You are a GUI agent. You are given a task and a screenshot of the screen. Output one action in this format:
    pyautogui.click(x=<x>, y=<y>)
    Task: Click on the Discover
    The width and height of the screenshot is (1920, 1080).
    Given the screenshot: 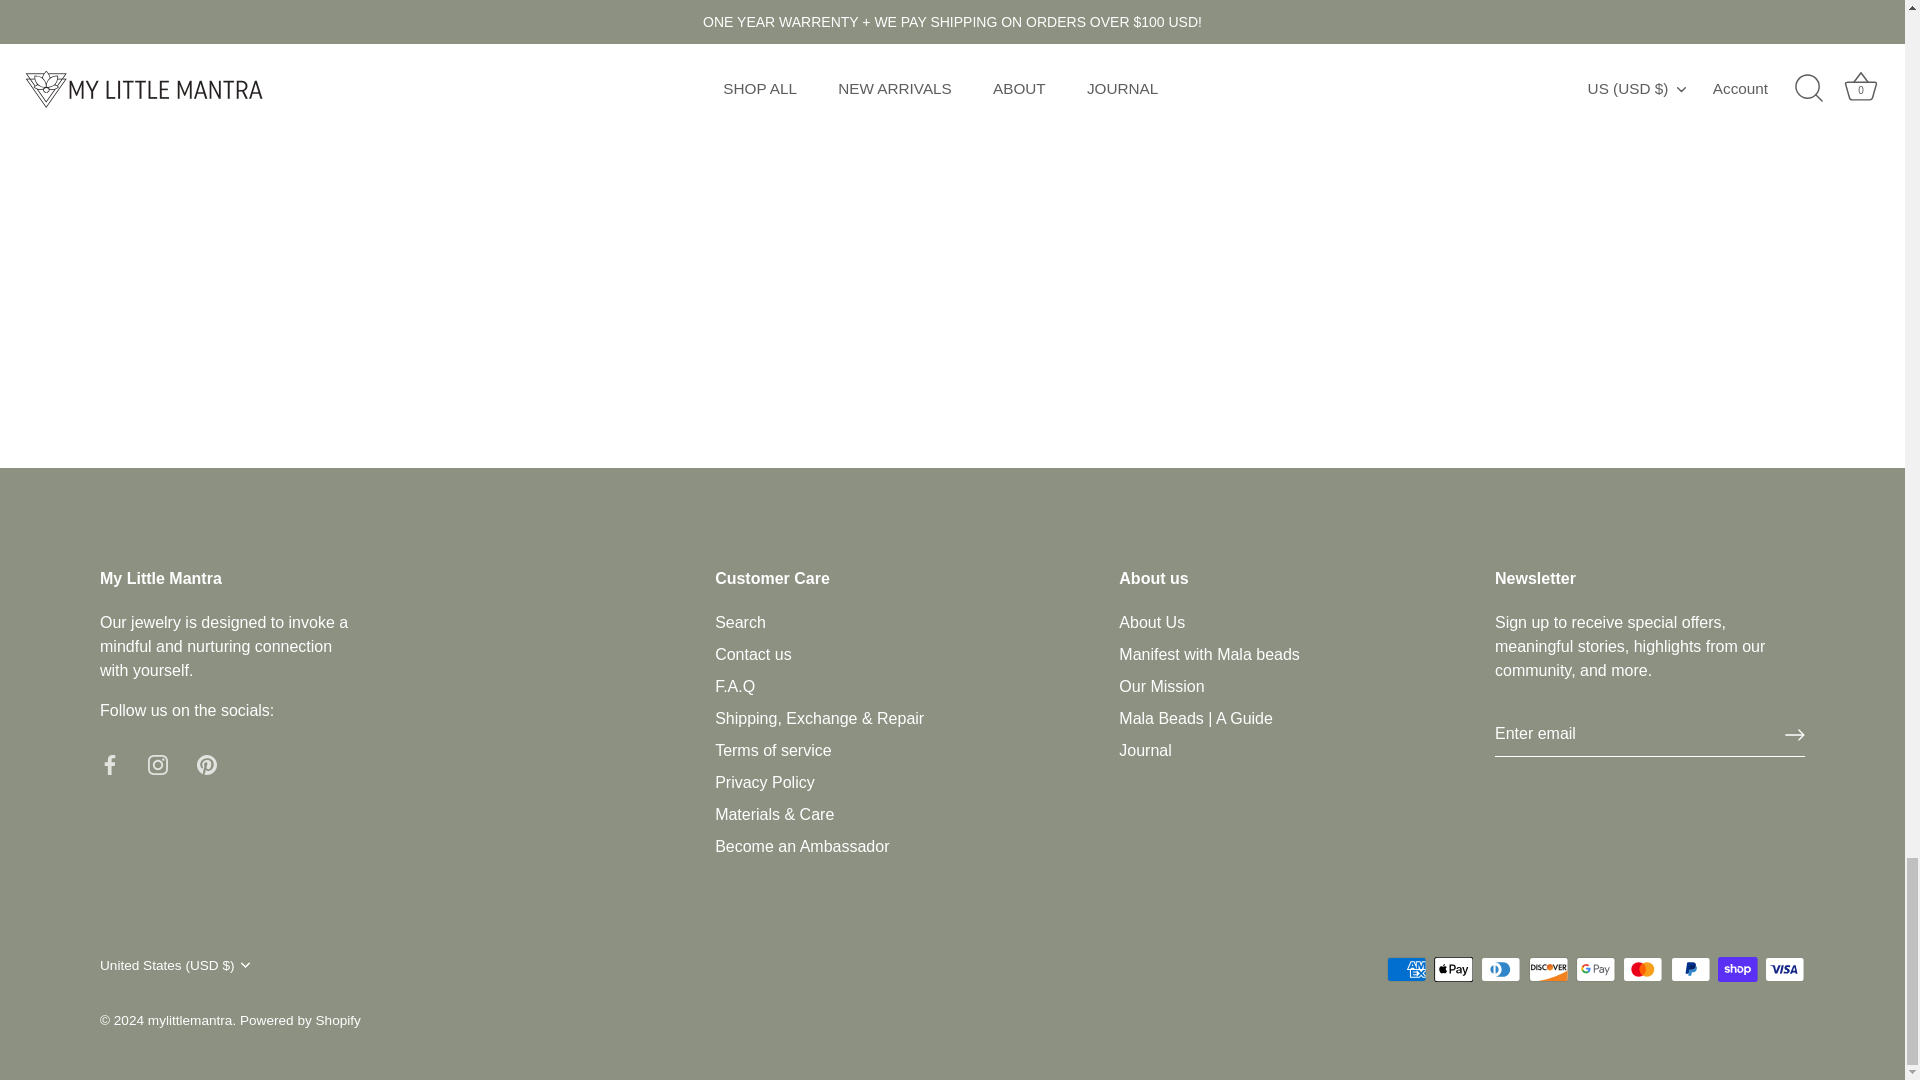 What is the action you would take?
    pyautogui.click(x=1548, y=968)
    